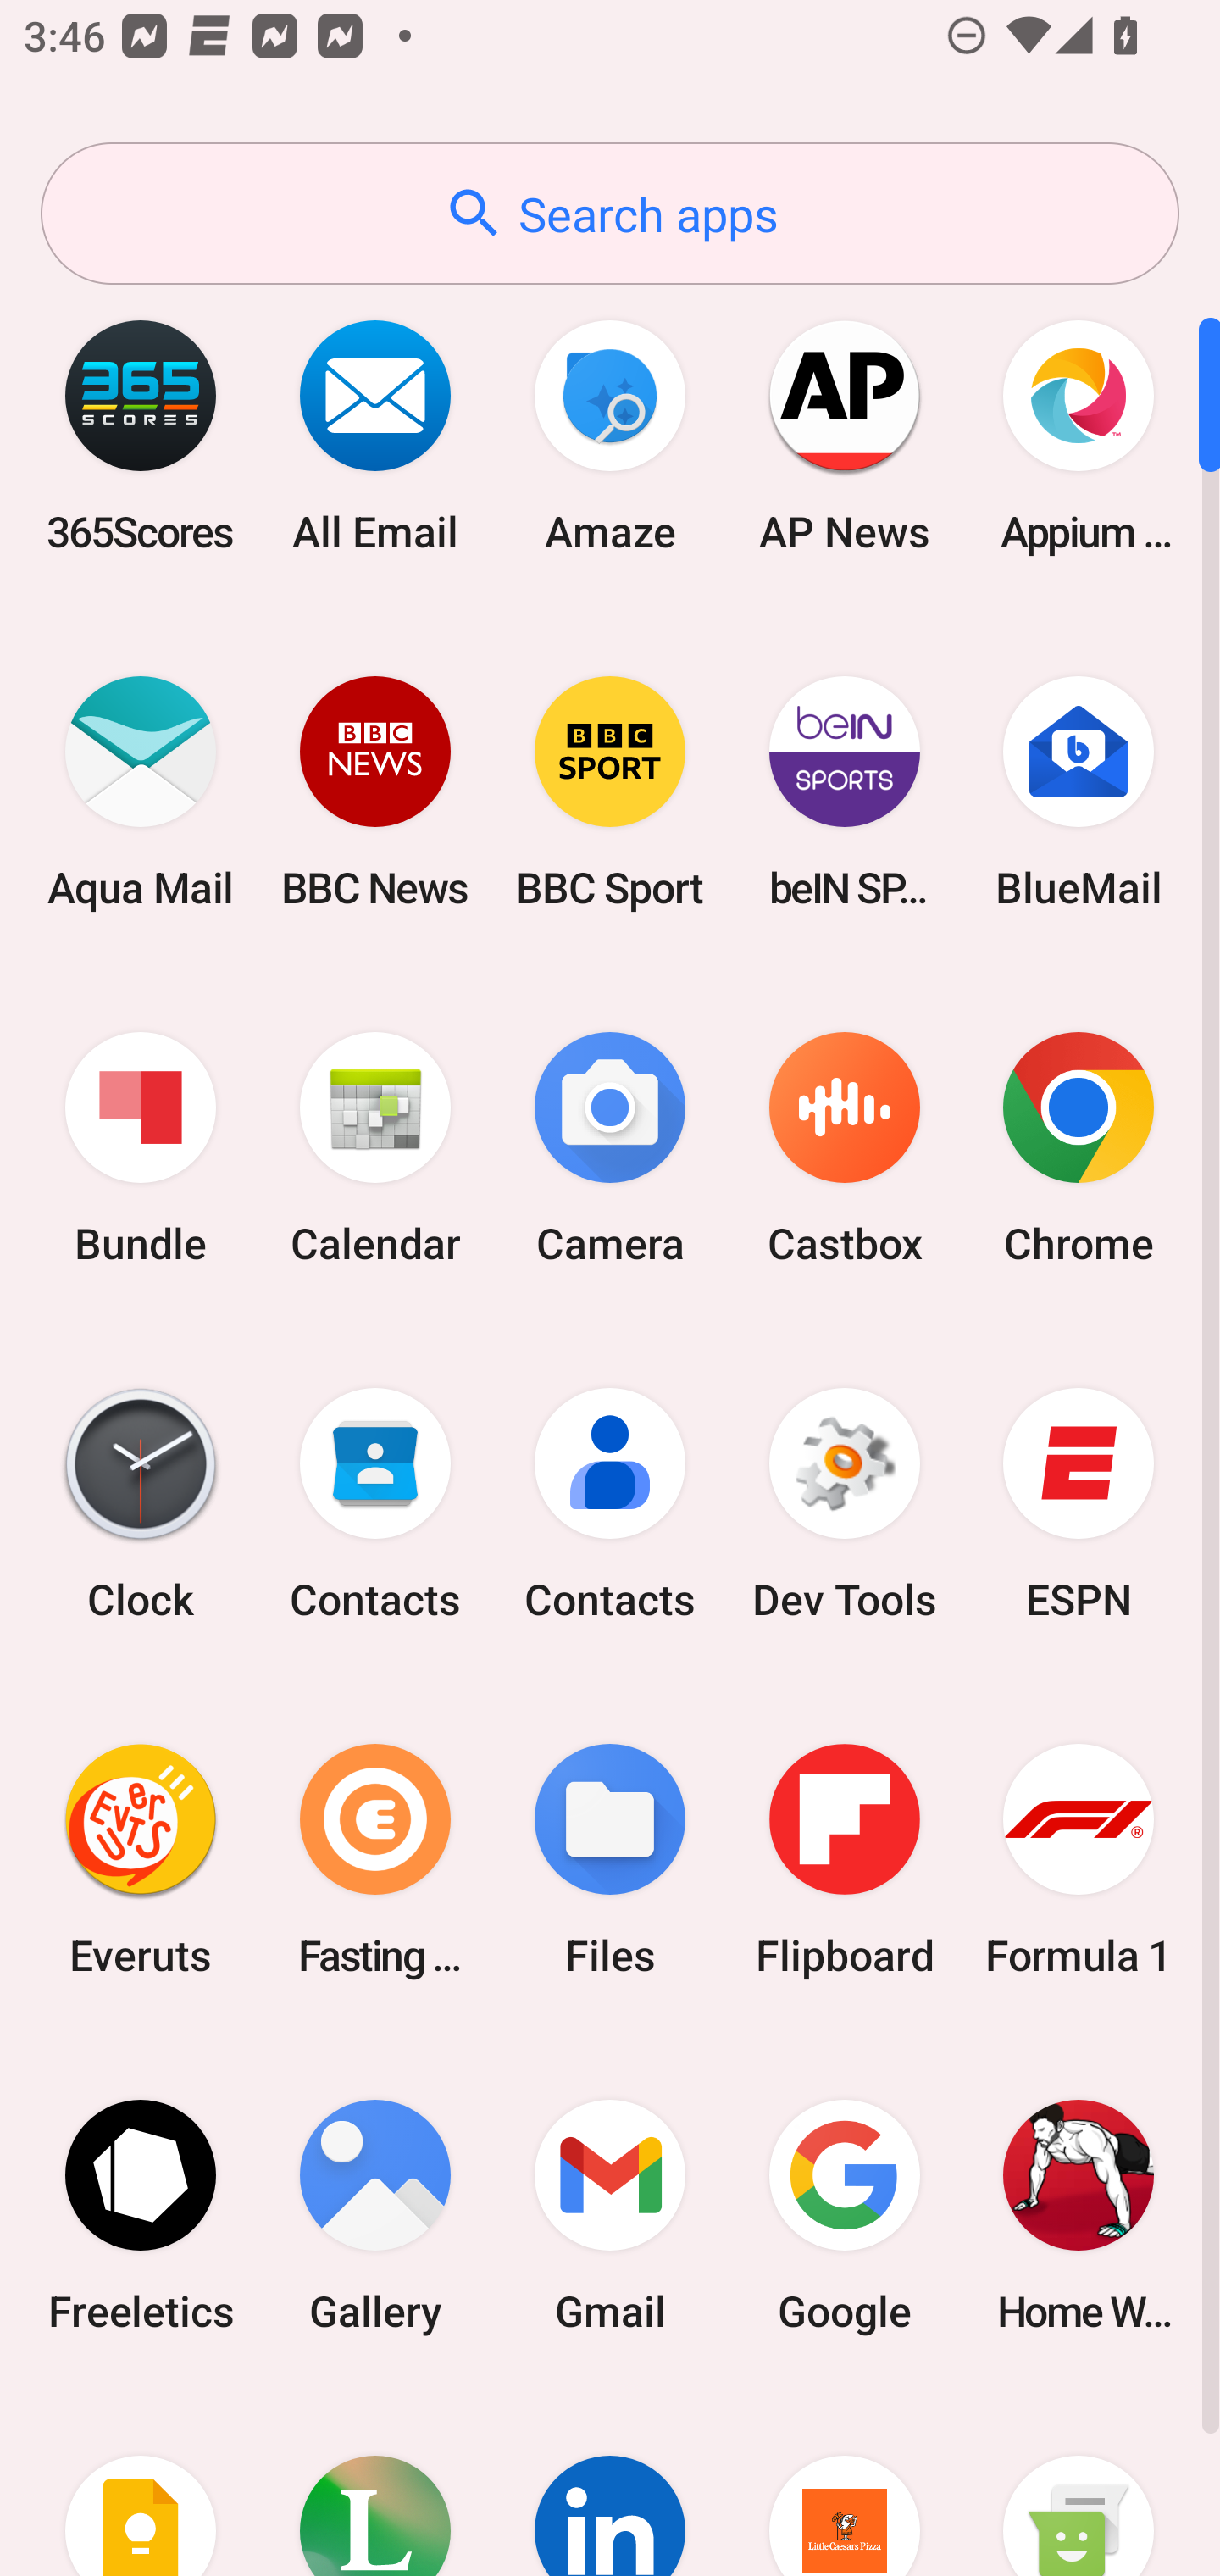 The image size is (1220, 2576). Describe the element at coordinates (610, 2484) in the screenshot. I see `LinkedIn` at that location.